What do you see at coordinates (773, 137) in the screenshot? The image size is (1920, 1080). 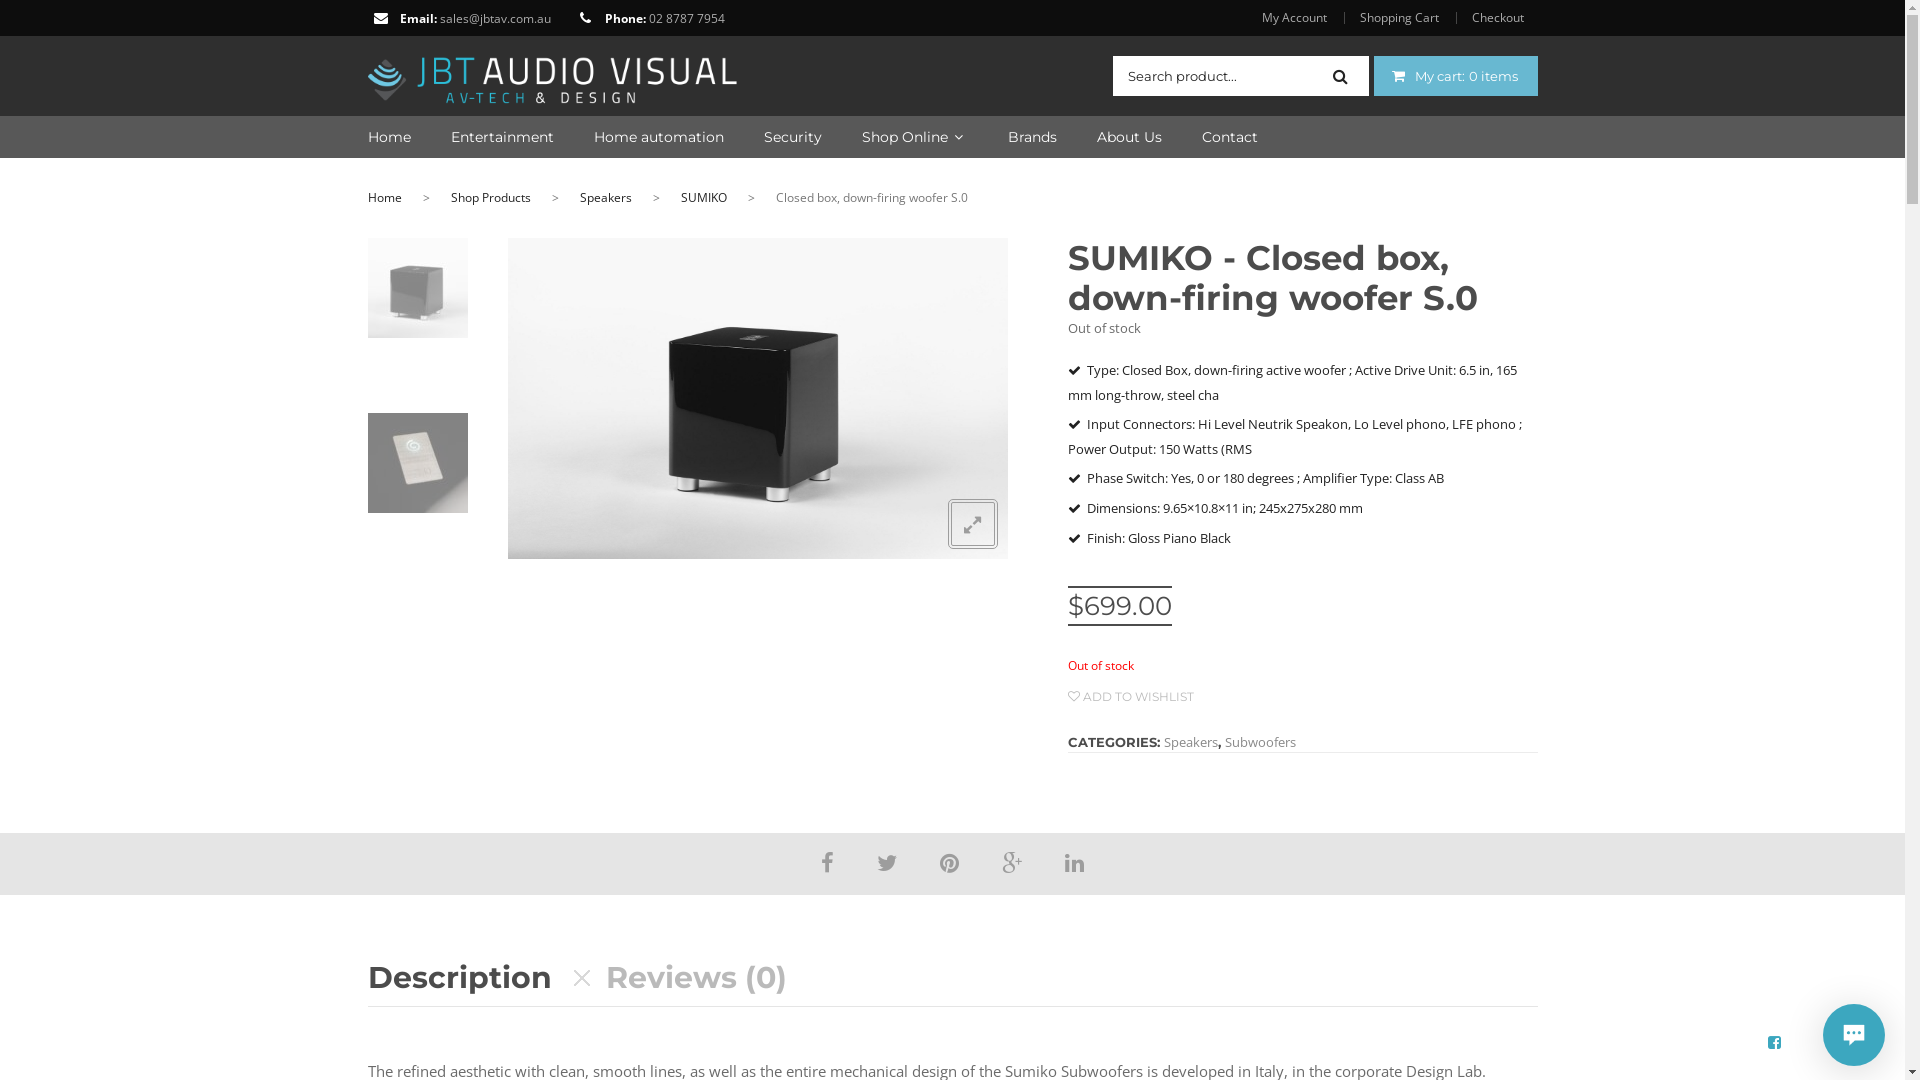 I see `Security` at bounding box center [773, 137].